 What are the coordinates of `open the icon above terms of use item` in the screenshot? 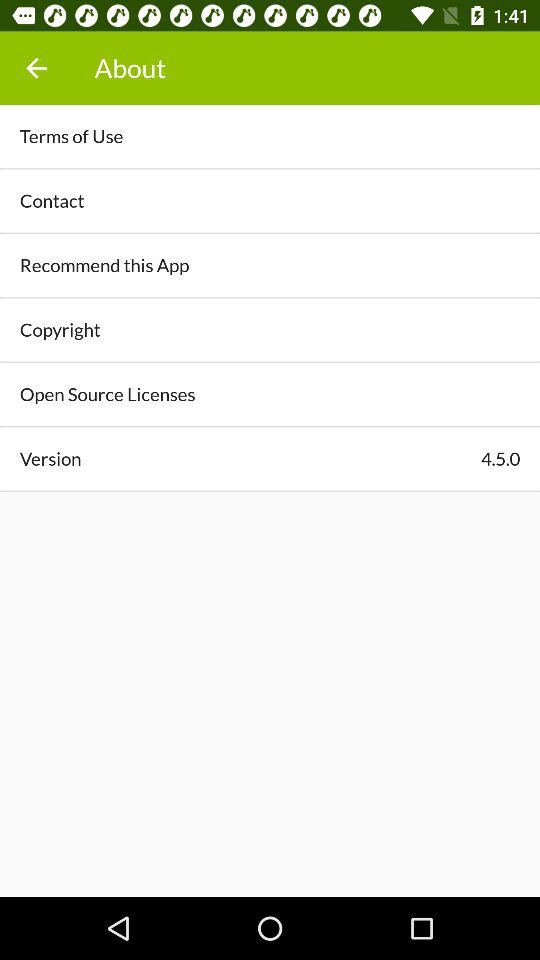 It's located at (36, 68).